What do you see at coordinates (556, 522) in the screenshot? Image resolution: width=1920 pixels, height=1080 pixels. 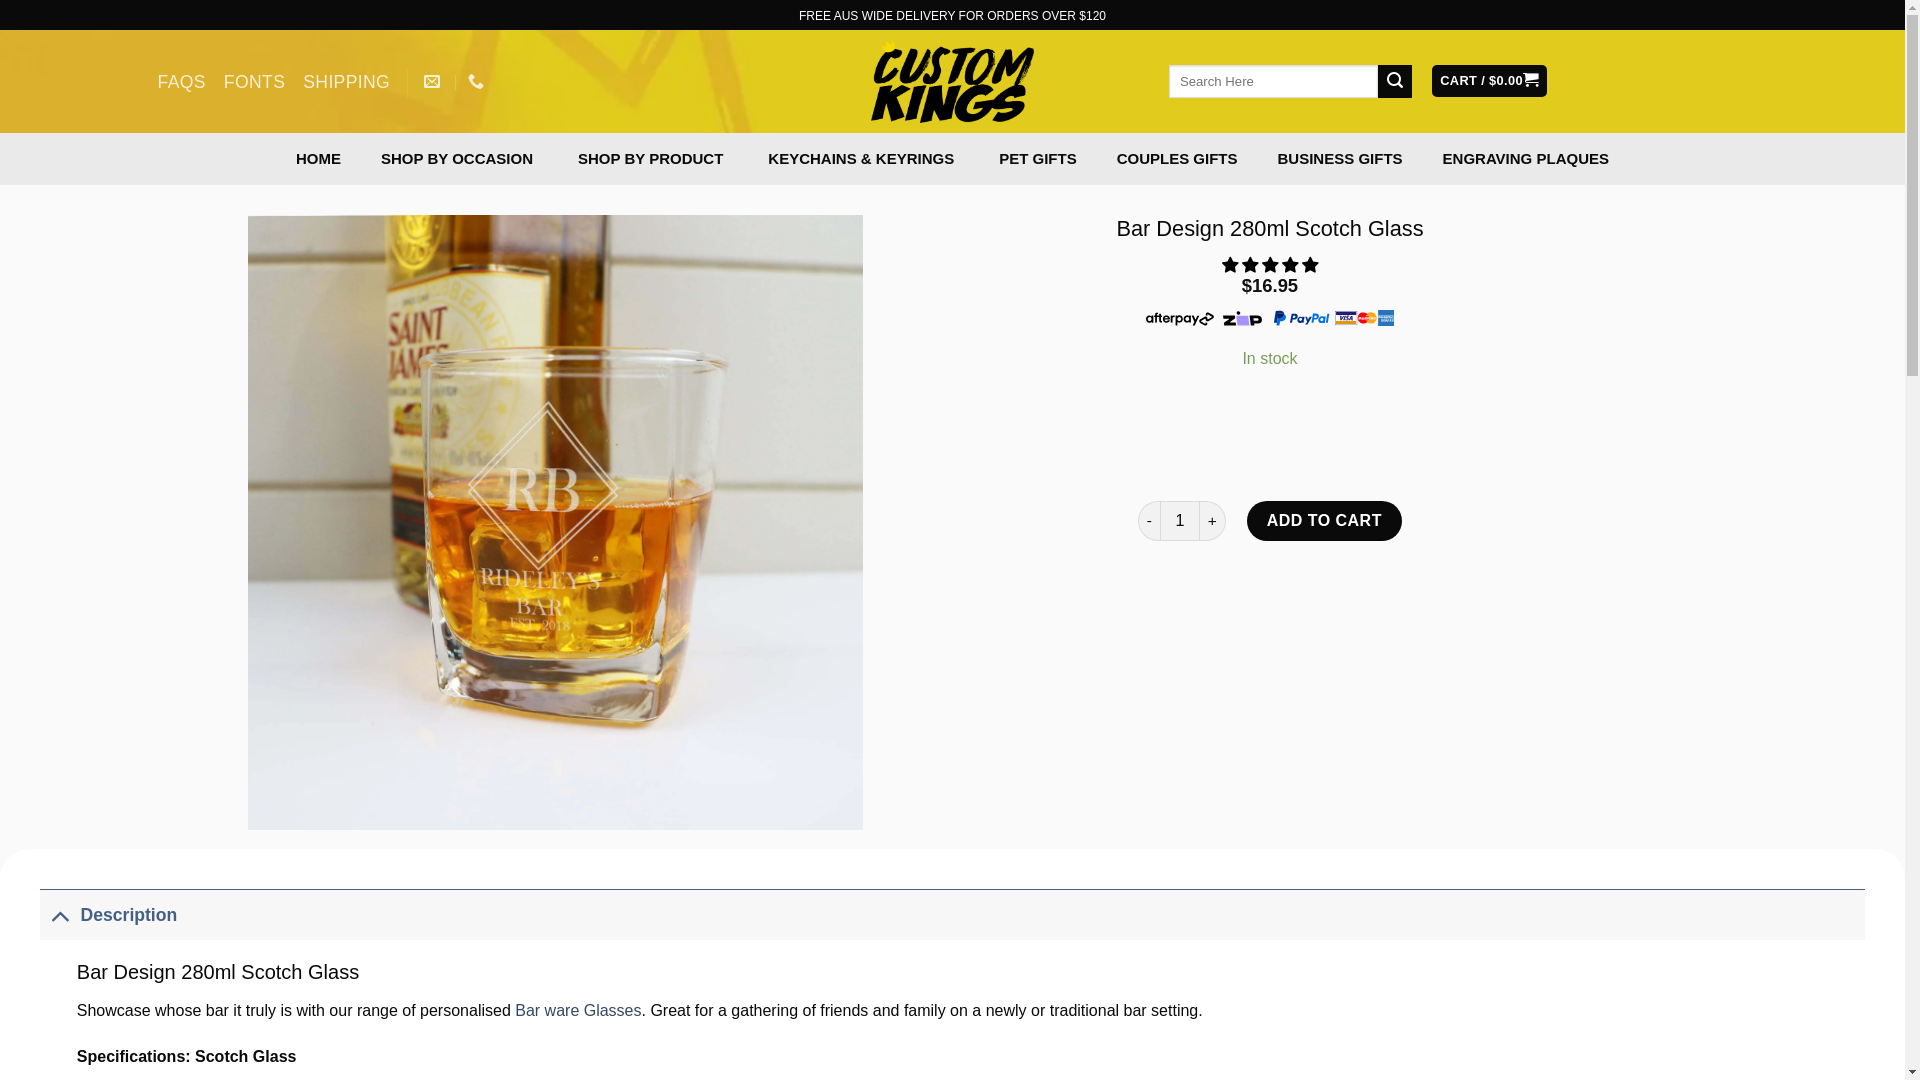 I see `Bar design 280ml scotch glass 1` at bounding box center [556, 522].